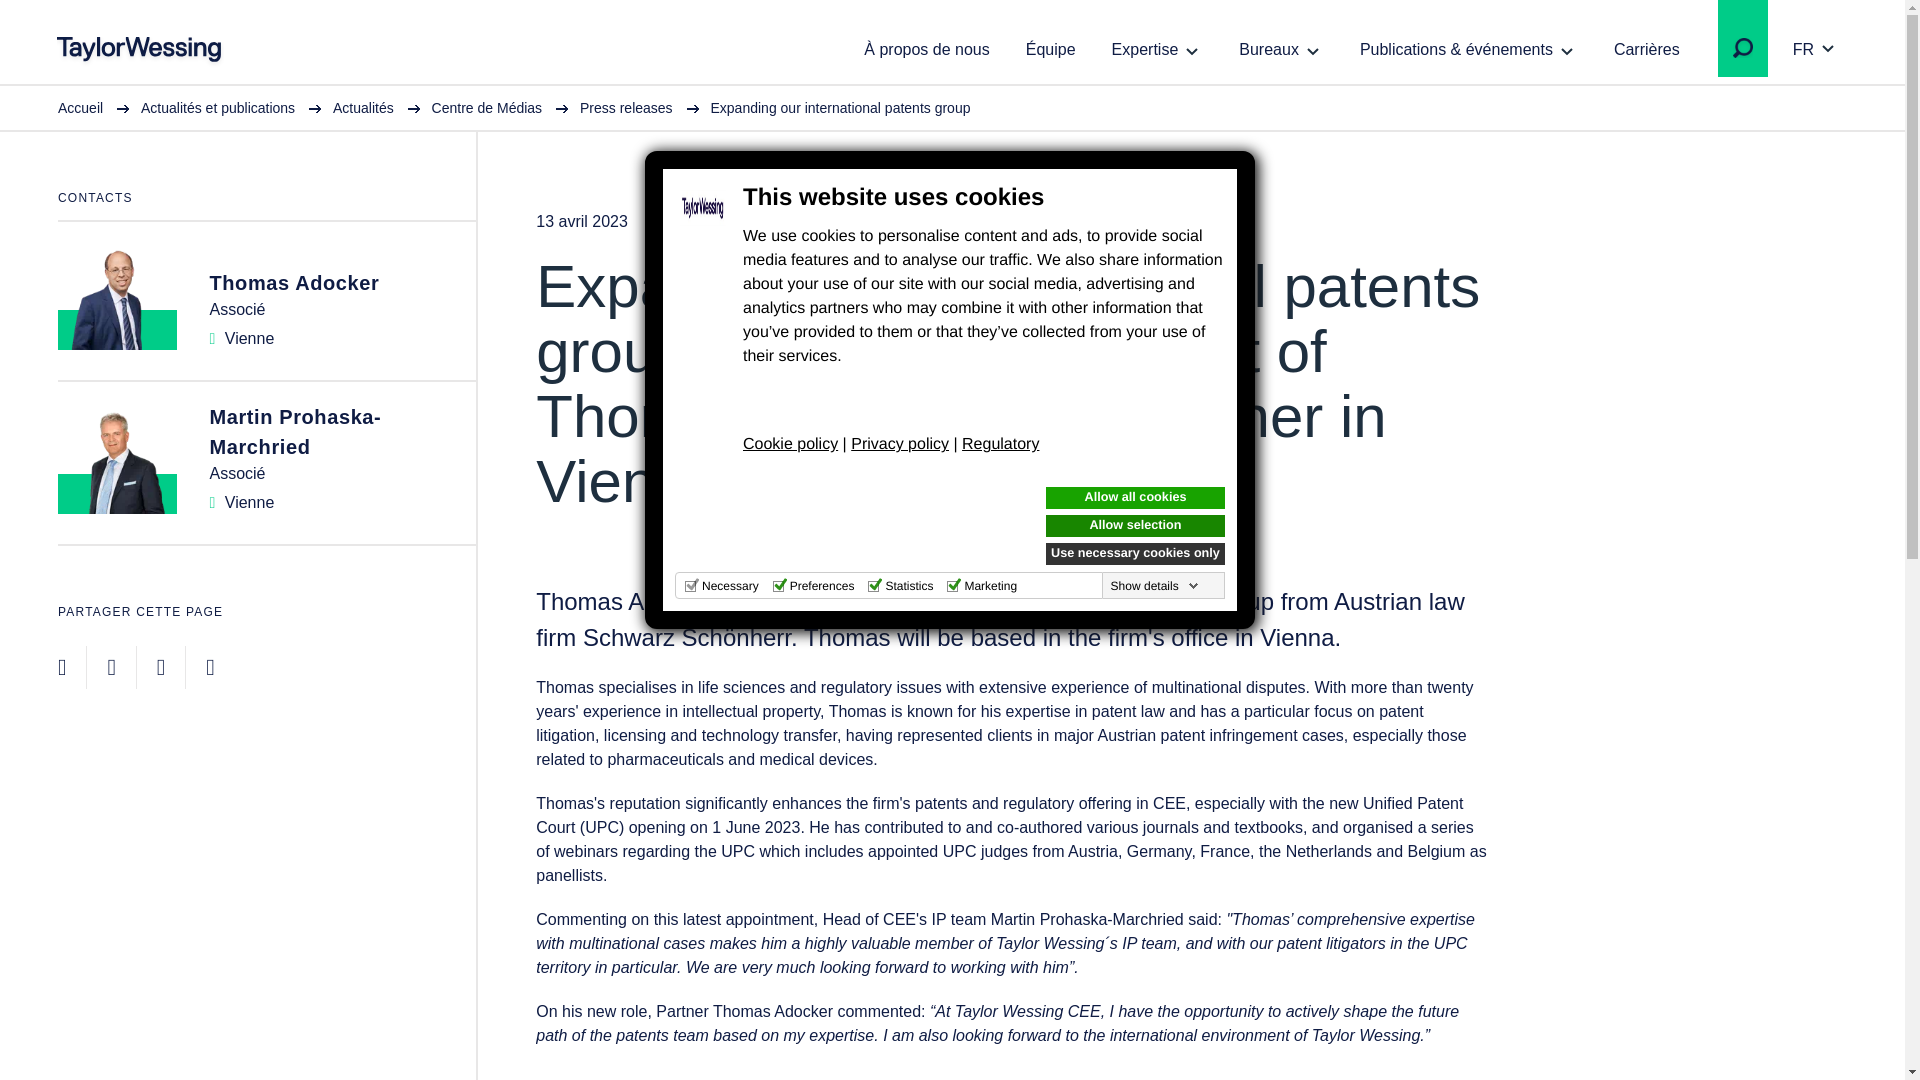 This screenshot has height=1080, width=1920. What do you see at coordinates (1135, 526) in the screenshot?
I see `Allow selection` at bounding box center [1135, 526].